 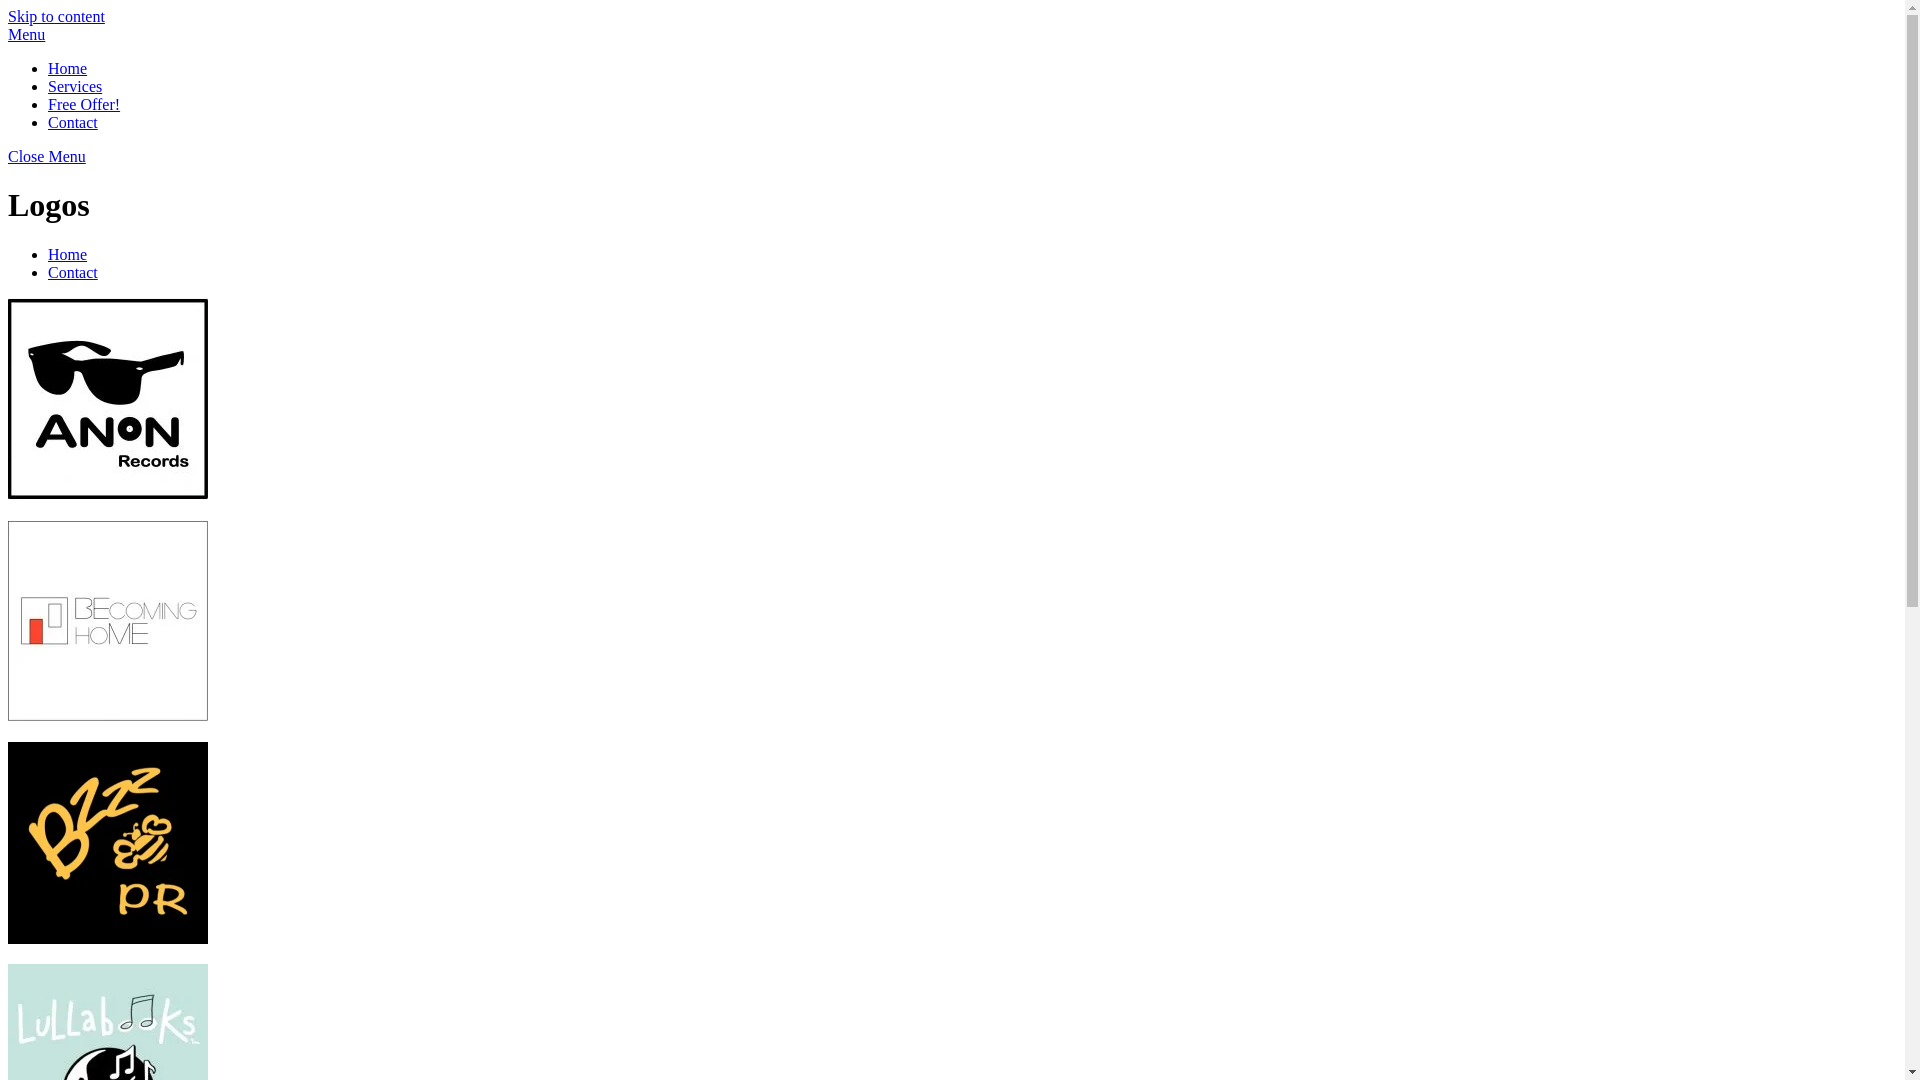 I want to click on ANON-logo-no-shh, so click(x=108, y=399).